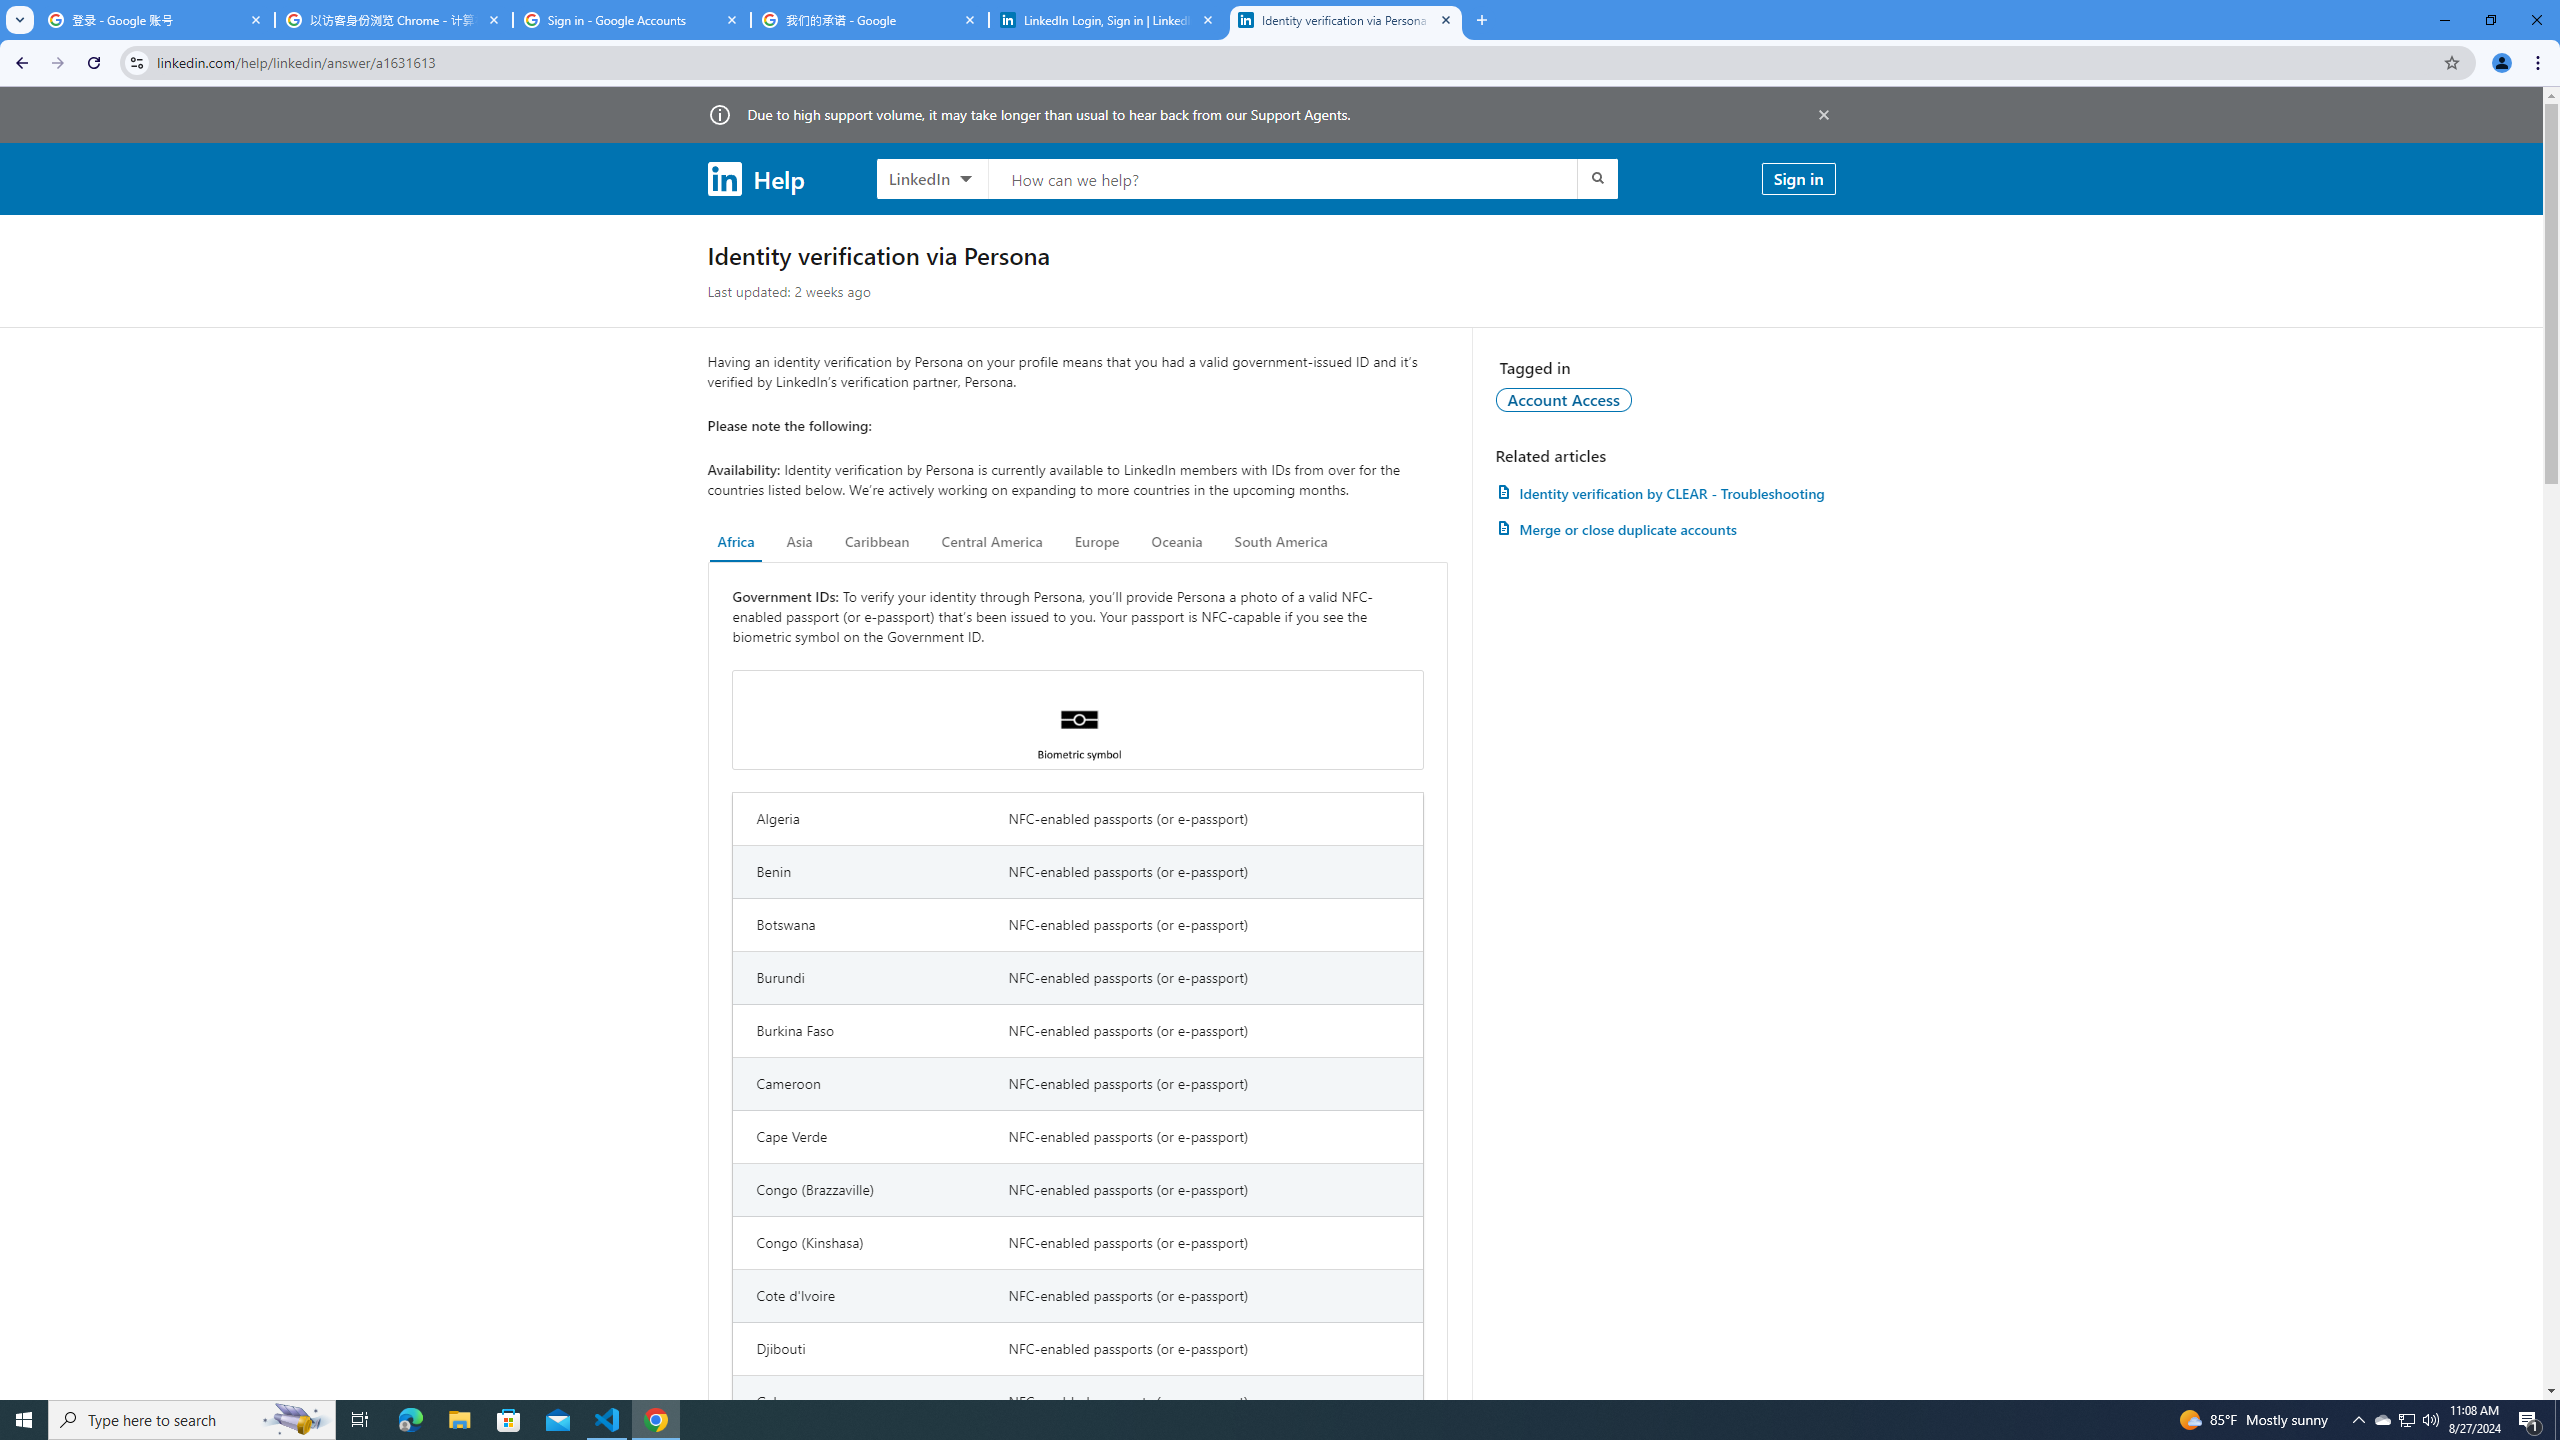  I want to click on Africa, so click(736, 542).